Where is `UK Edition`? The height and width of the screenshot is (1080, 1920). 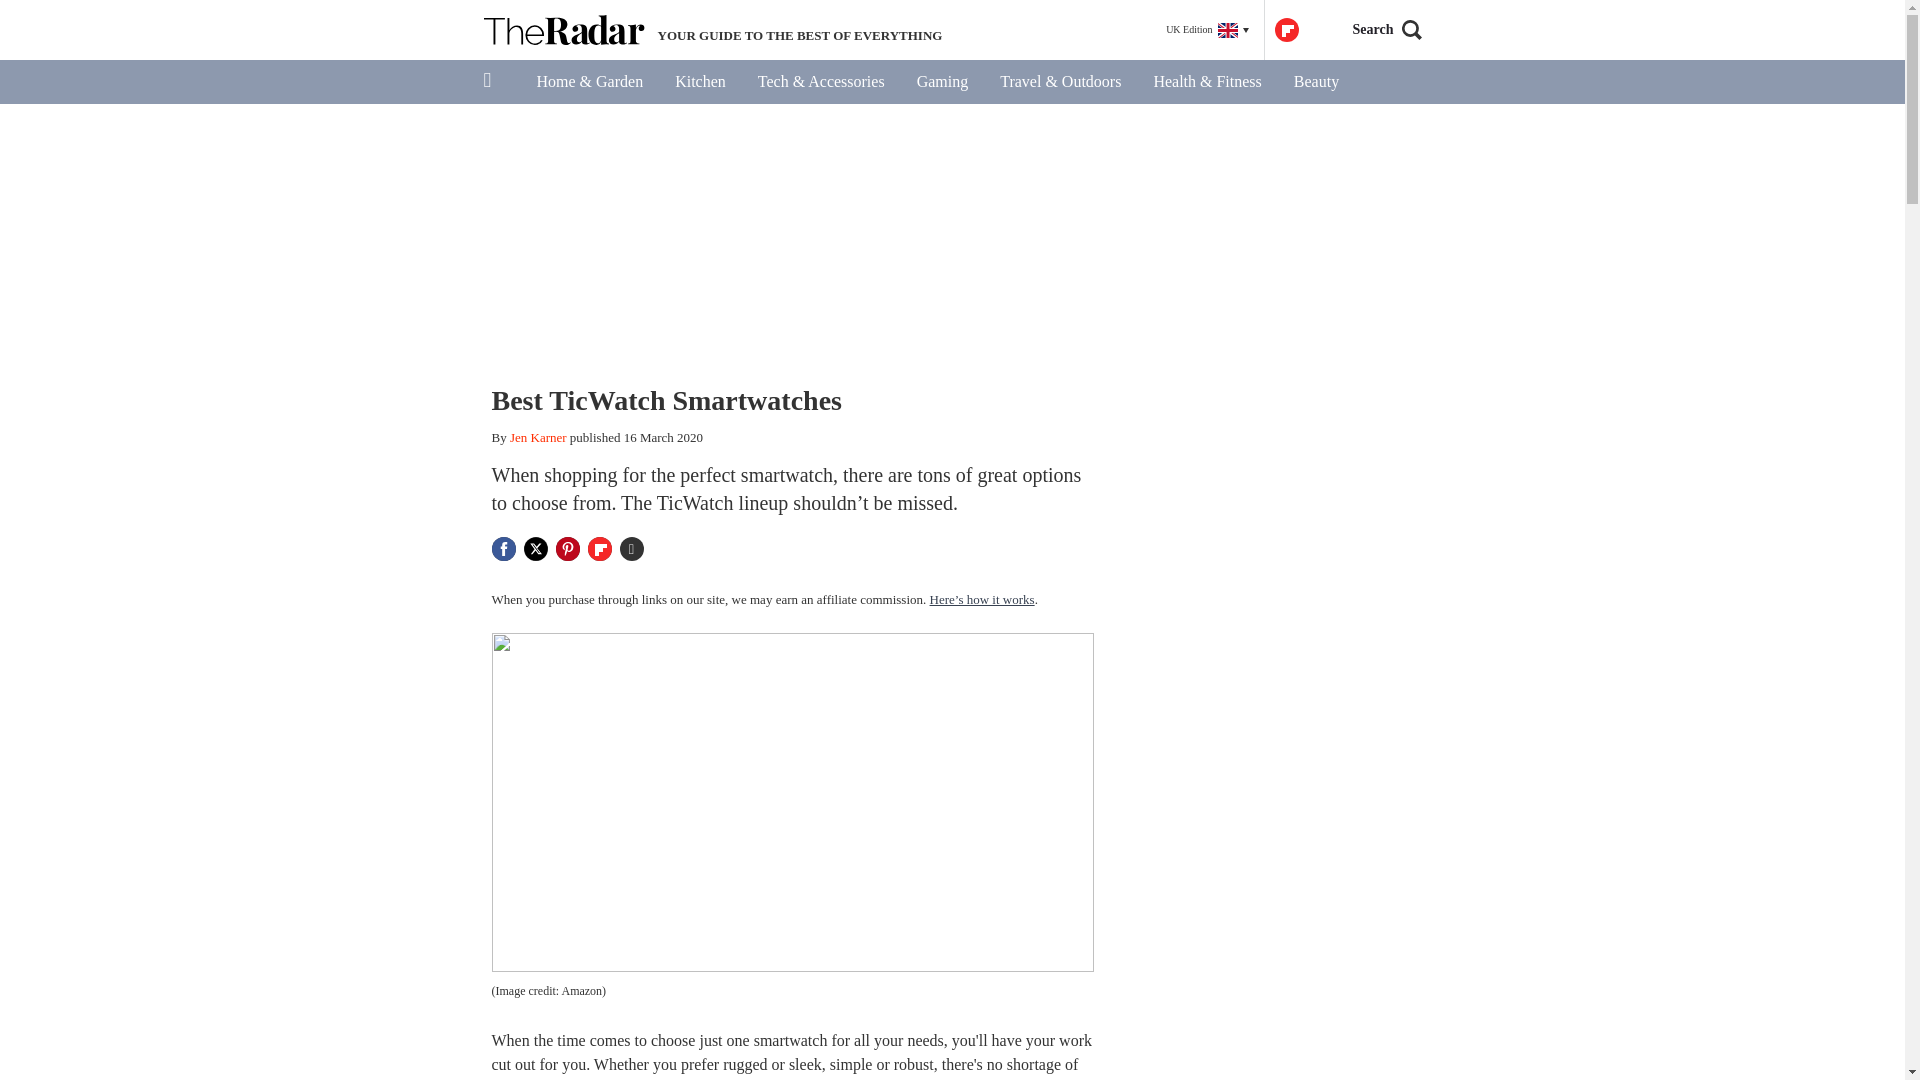
UK Edition is located at coordinates (1206, 30).